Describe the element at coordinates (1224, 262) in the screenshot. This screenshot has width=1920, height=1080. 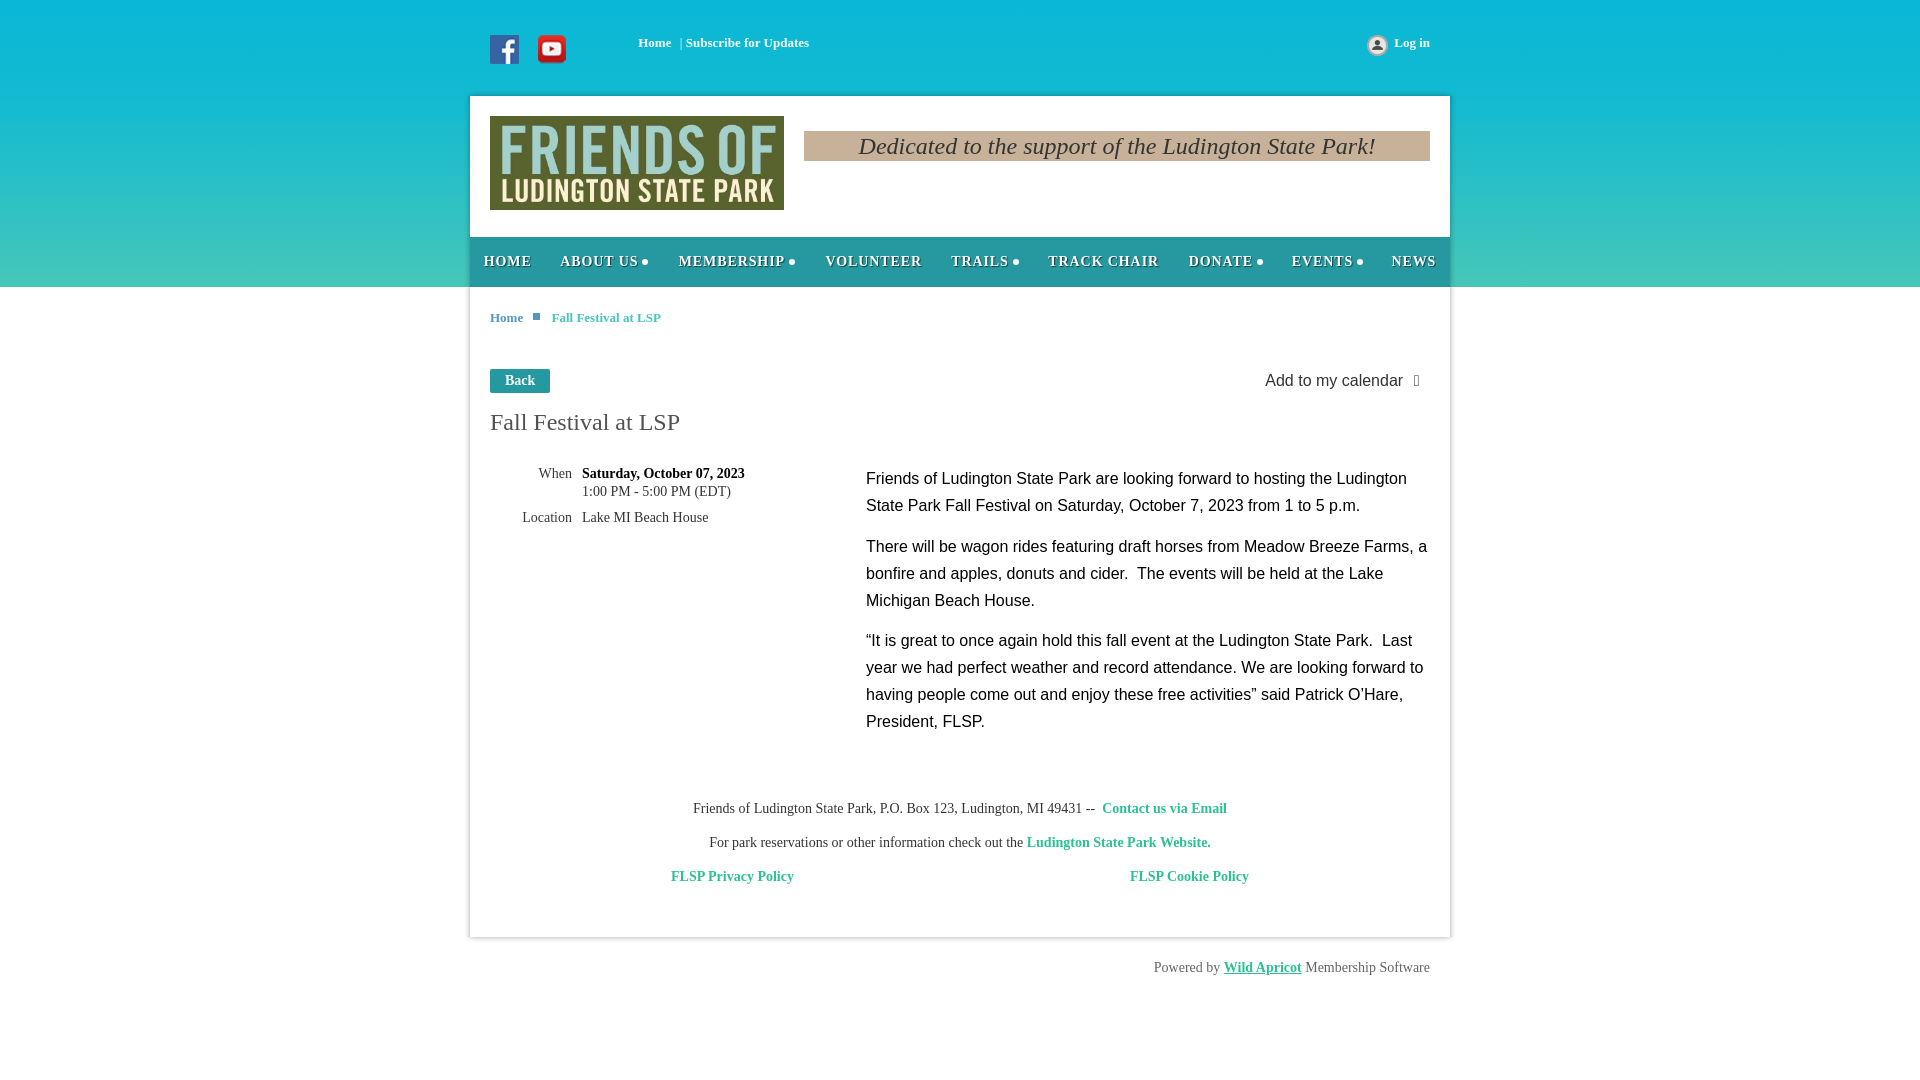
I see `DONATE` at that location.